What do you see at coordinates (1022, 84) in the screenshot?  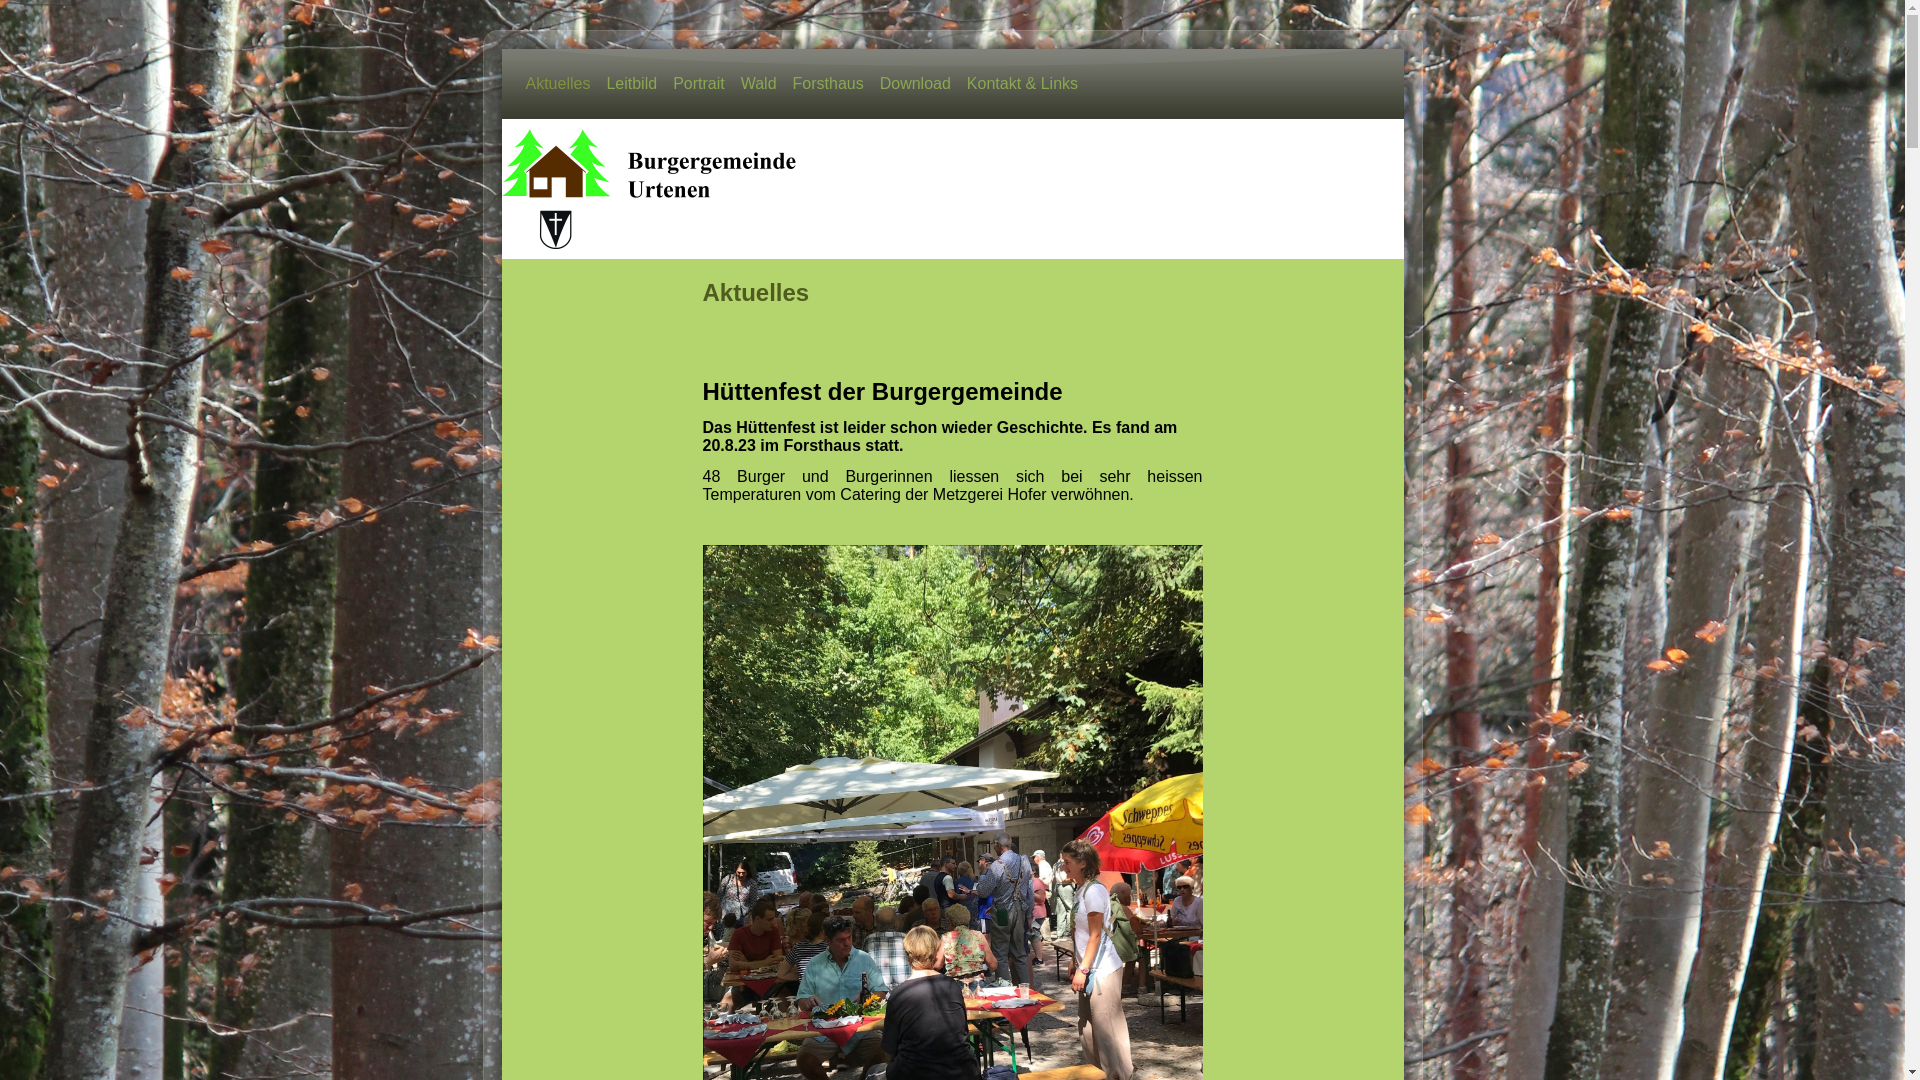 I see `Kontakt & Links` at bounding box center [1022, 84].